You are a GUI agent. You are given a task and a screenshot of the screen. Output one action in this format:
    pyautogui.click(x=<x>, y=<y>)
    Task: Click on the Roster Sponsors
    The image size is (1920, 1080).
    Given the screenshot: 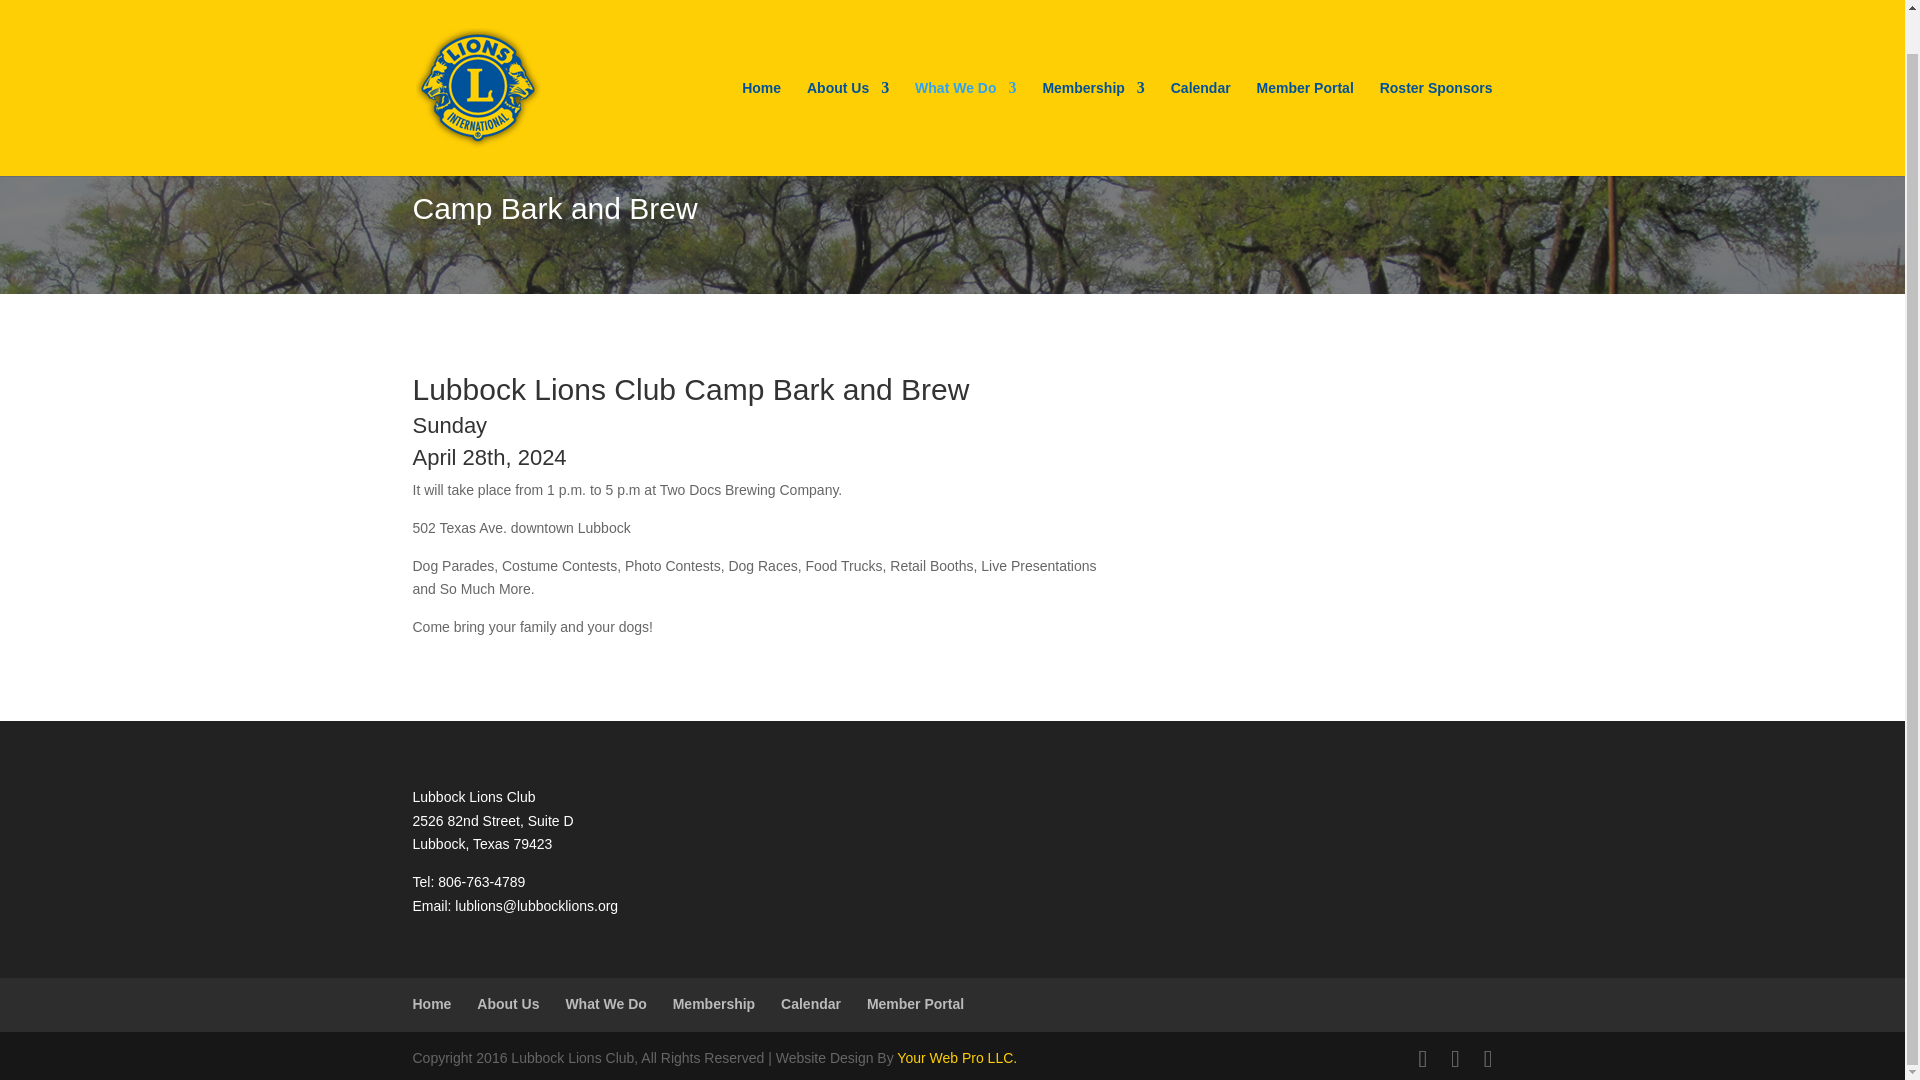 What is the action you would take?
    pyautogui.click(x=1436, y=86)
    